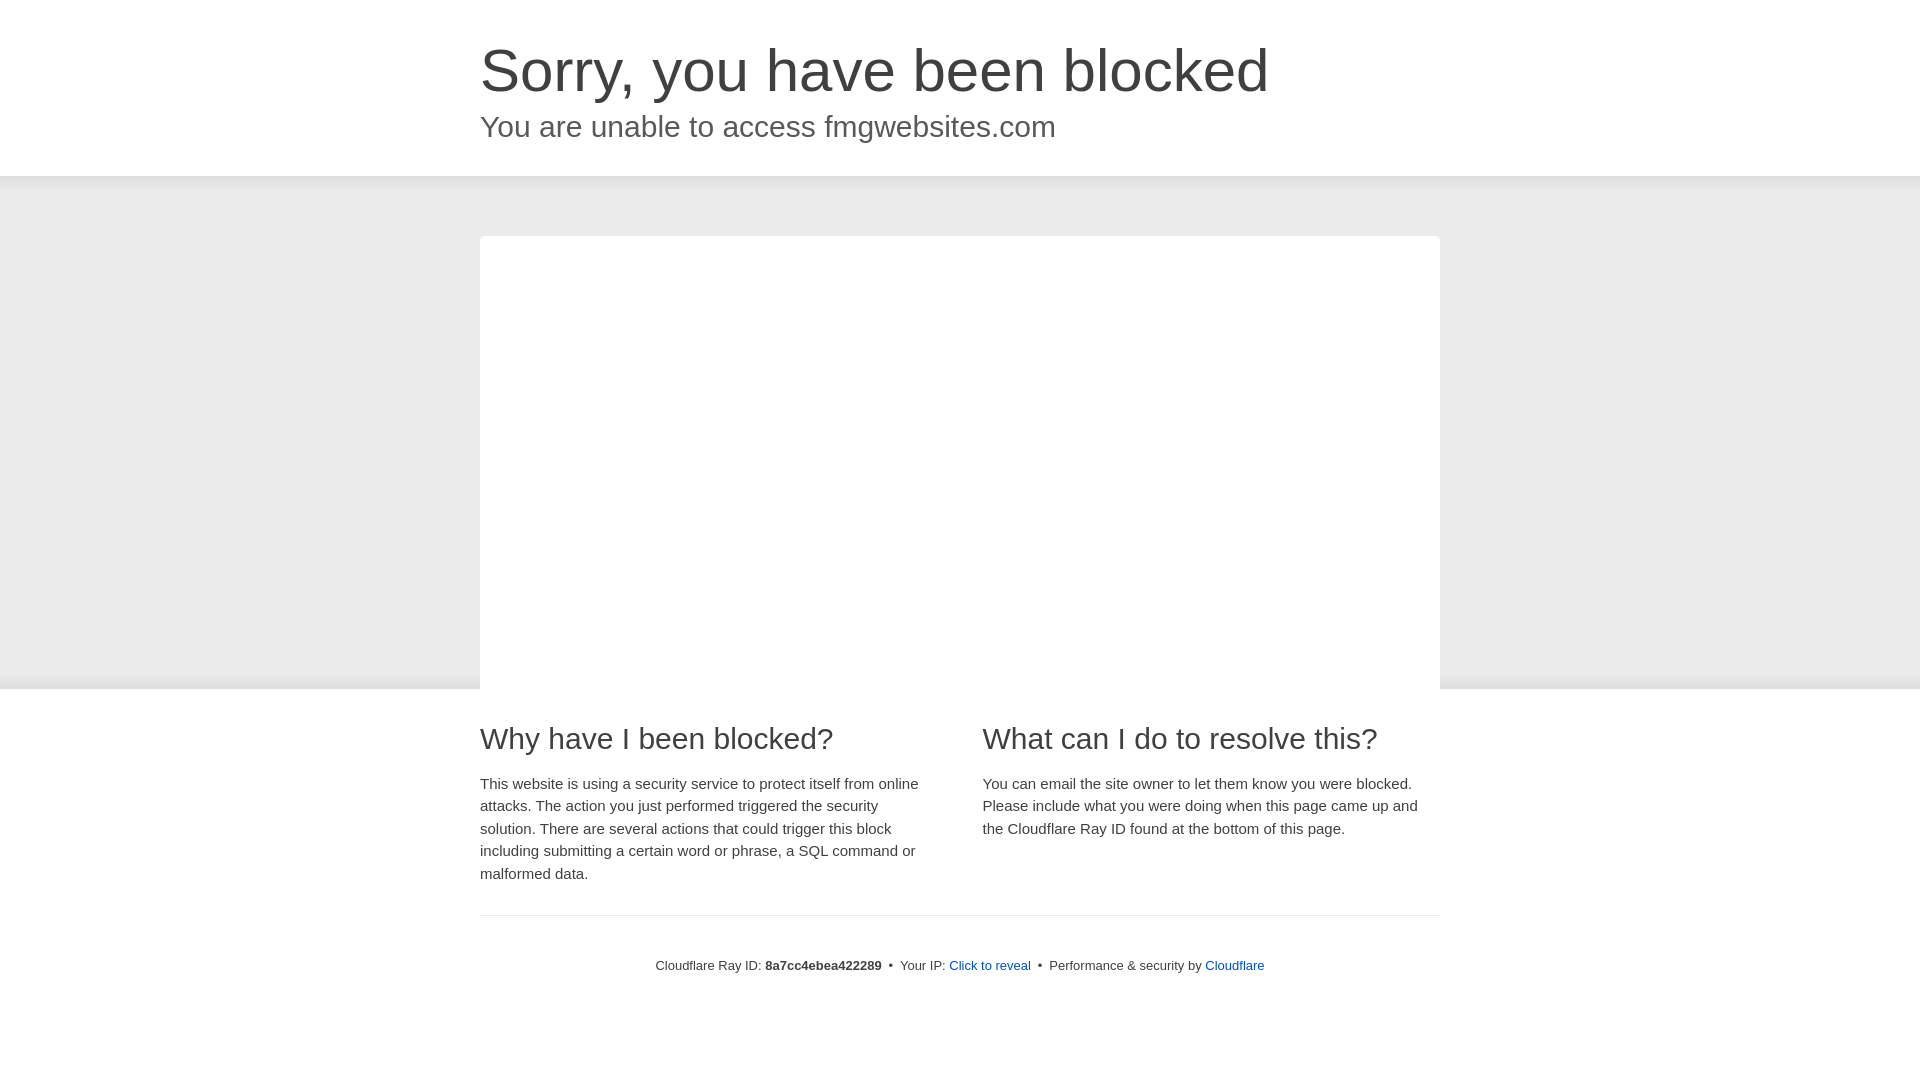  What do you see at coordinates (990, 966) in the screenshot?
I see `Click to reveal` at bounding box center [990, 966].